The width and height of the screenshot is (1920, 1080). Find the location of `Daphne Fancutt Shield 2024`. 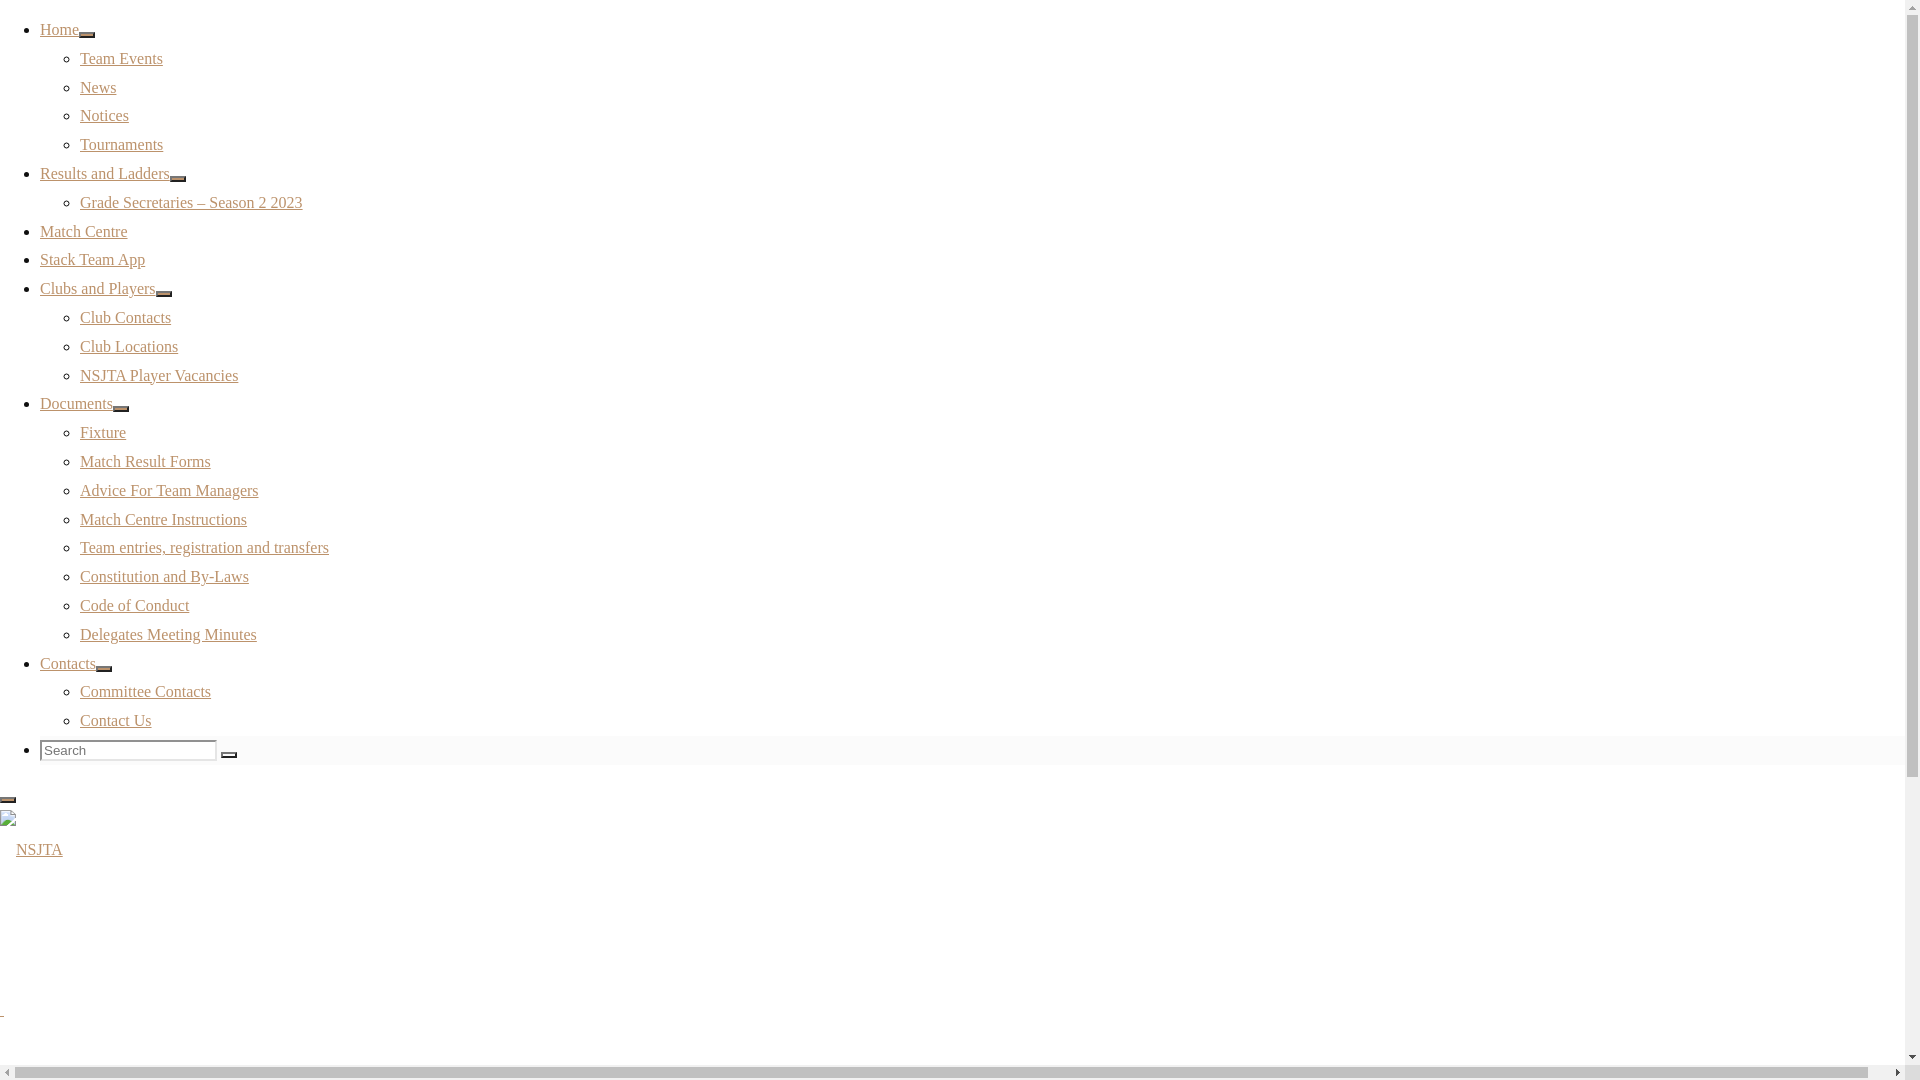

Daphne Fancutt Shield 2024 is located at coordinates (1708, 802).